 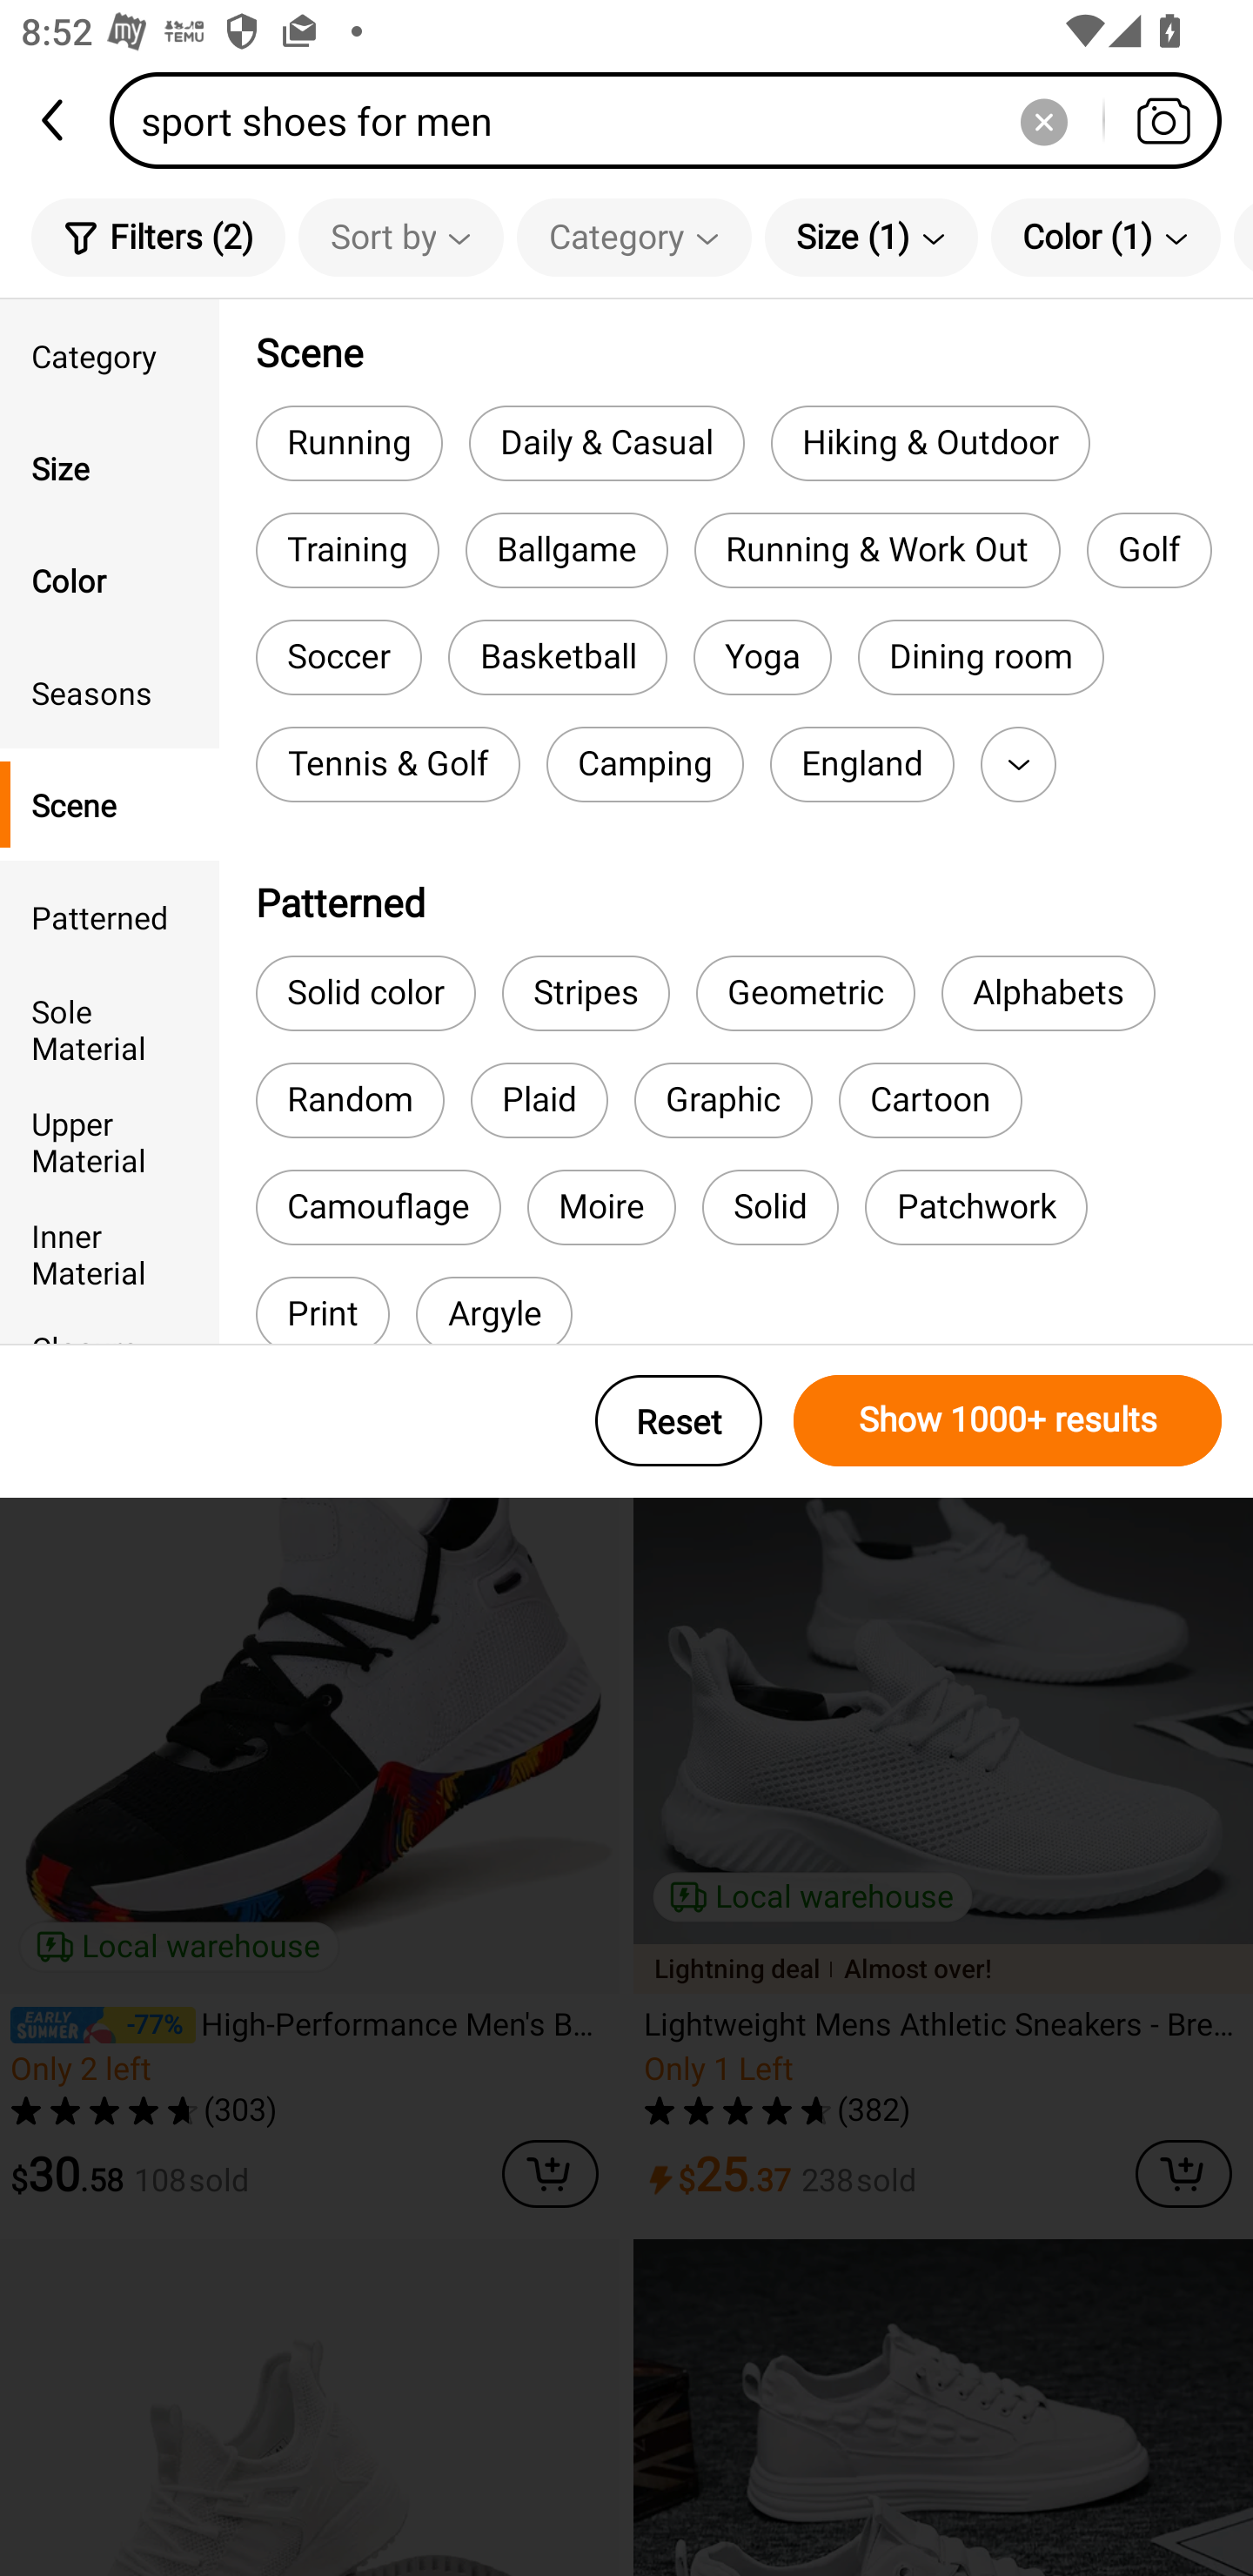 What do you see at coordinates (645, 763) in the screenshot?
I see `Camping` at bounding box center [645, 763].